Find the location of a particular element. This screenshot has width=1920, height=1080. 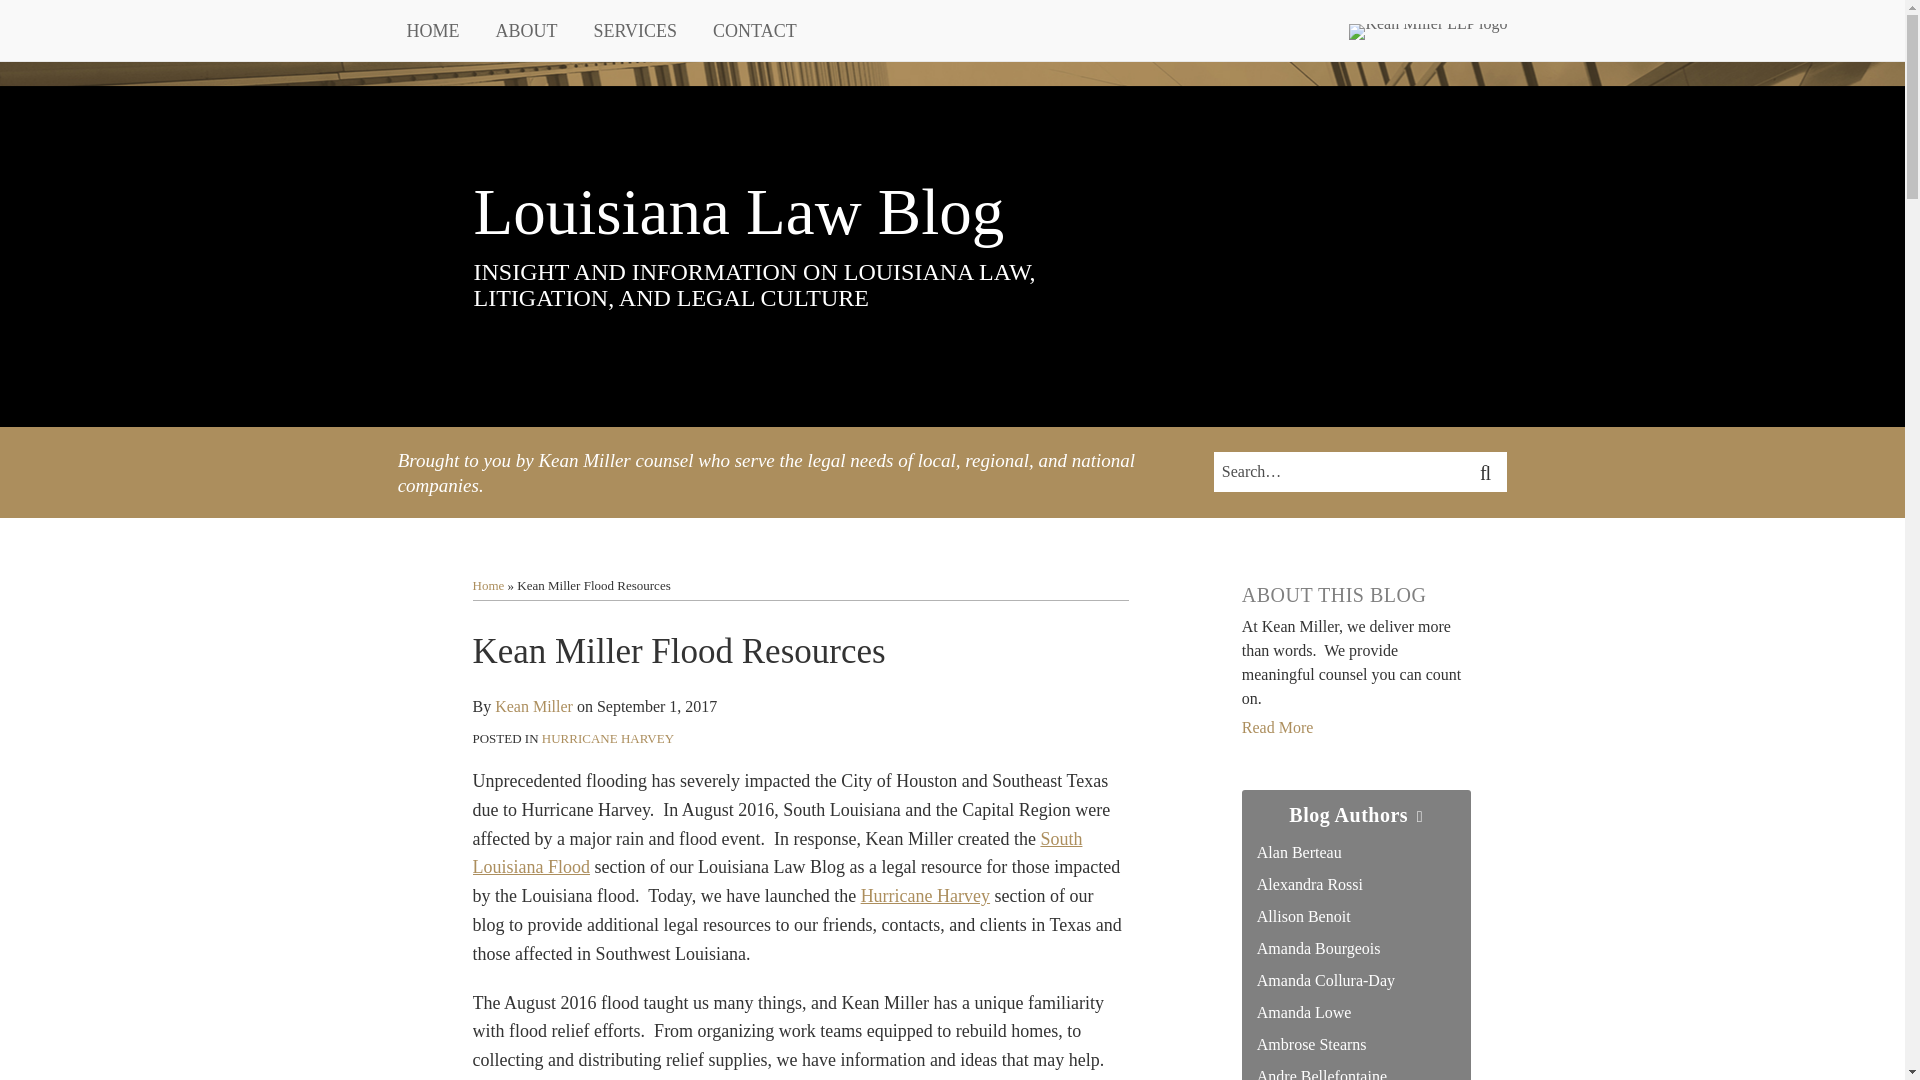

HURRICANE HARVEY is located at coordinates (607, 738).